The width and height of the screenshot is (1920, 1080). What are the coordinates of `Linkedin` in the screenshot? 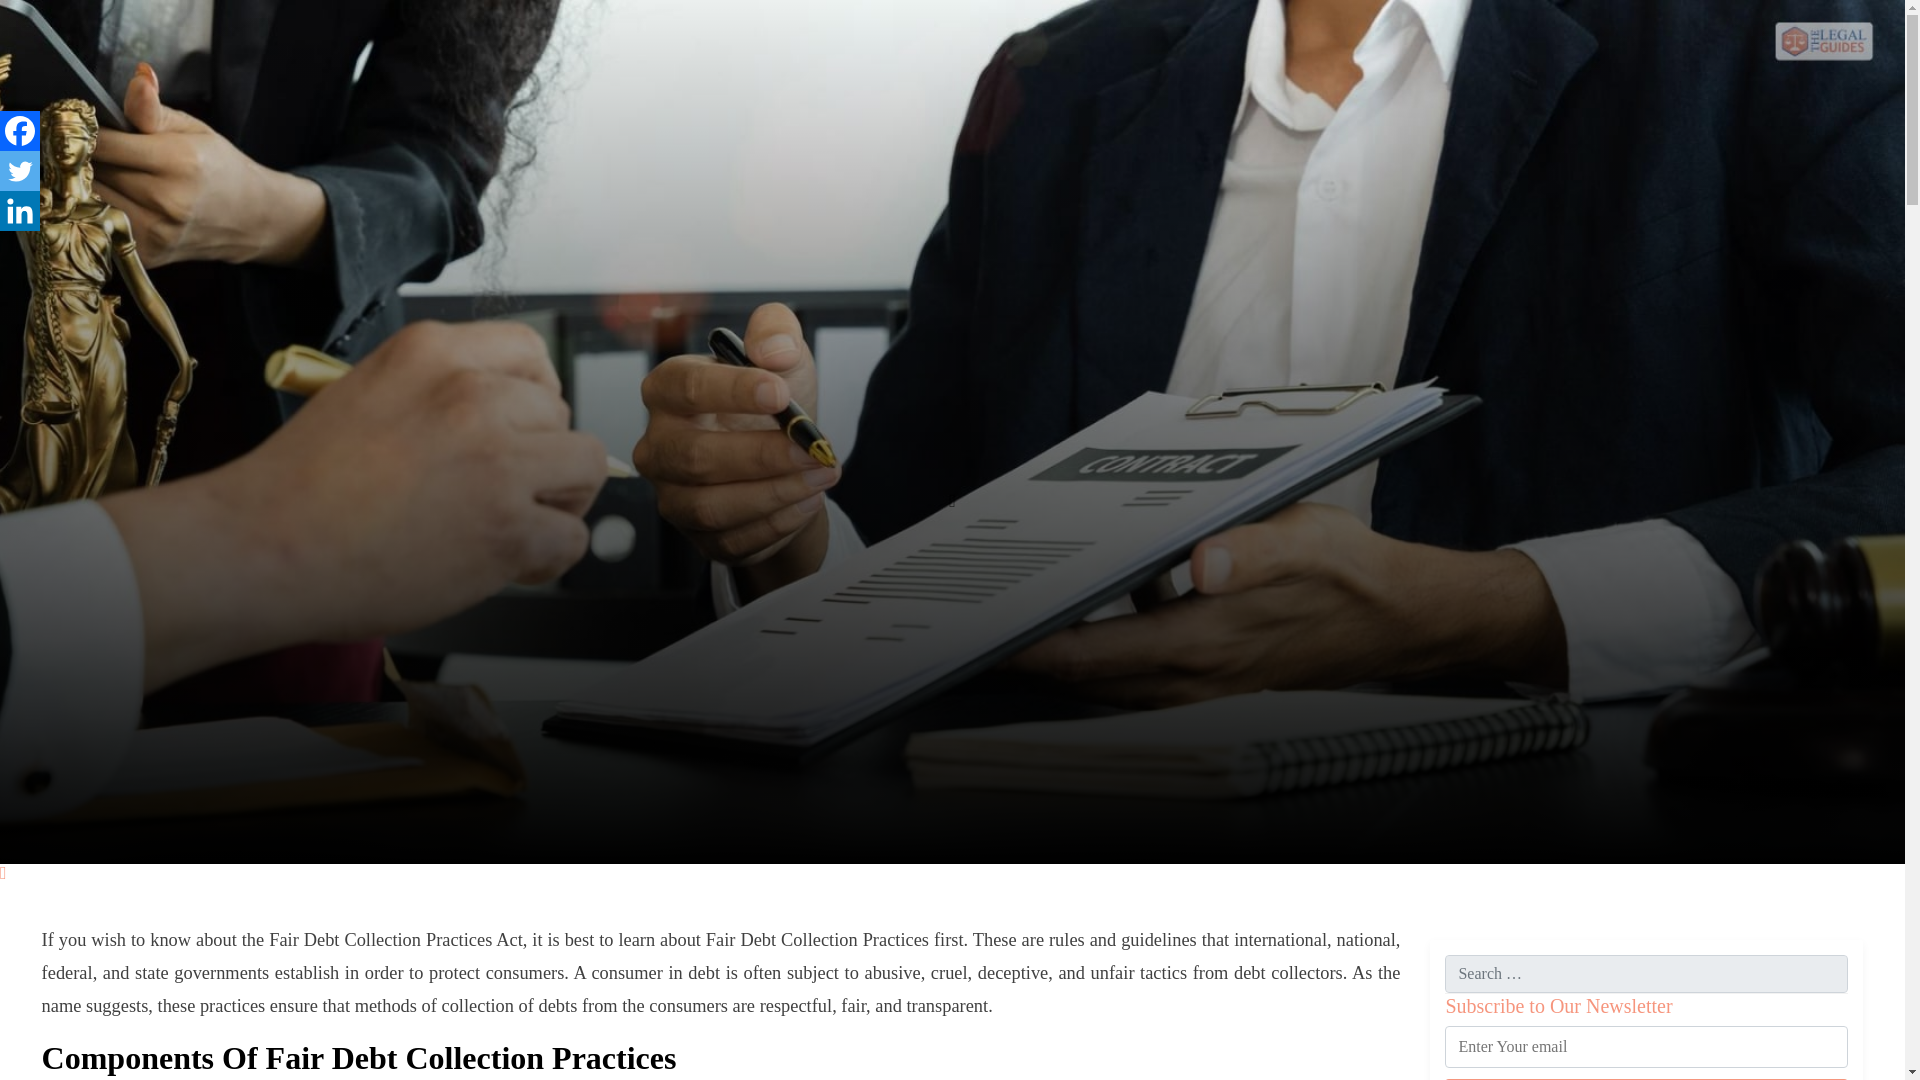 It's located at (20, 211).